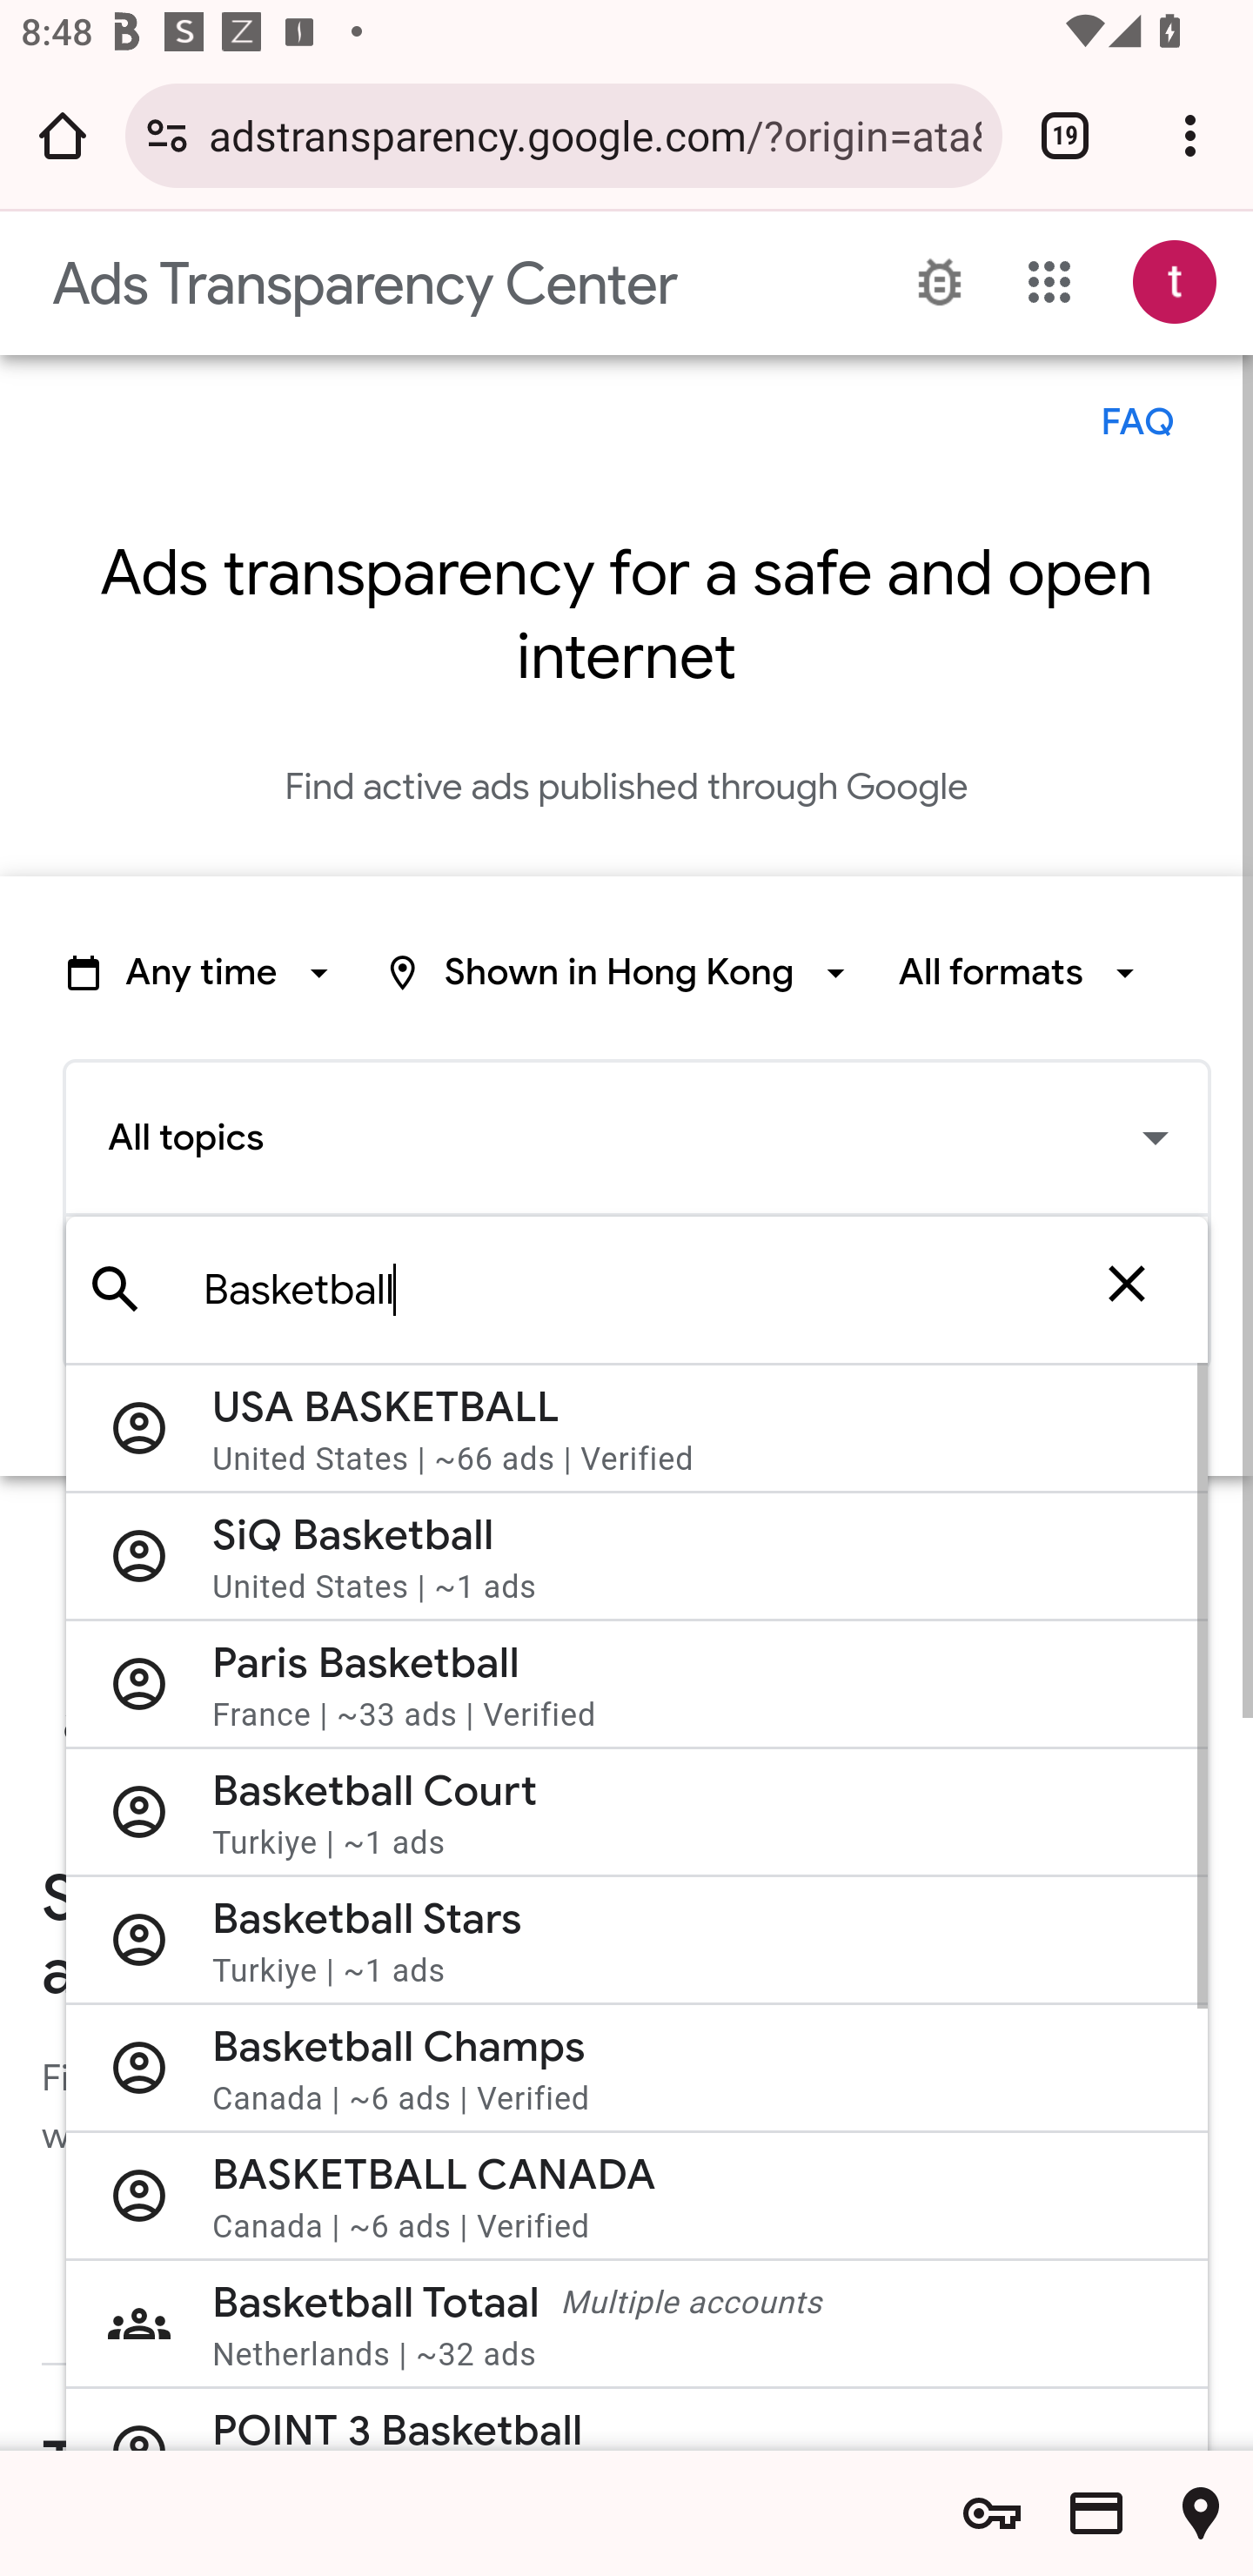 The image size is (1253, 2576). I want to click on Clear, so click(1126, 1289).